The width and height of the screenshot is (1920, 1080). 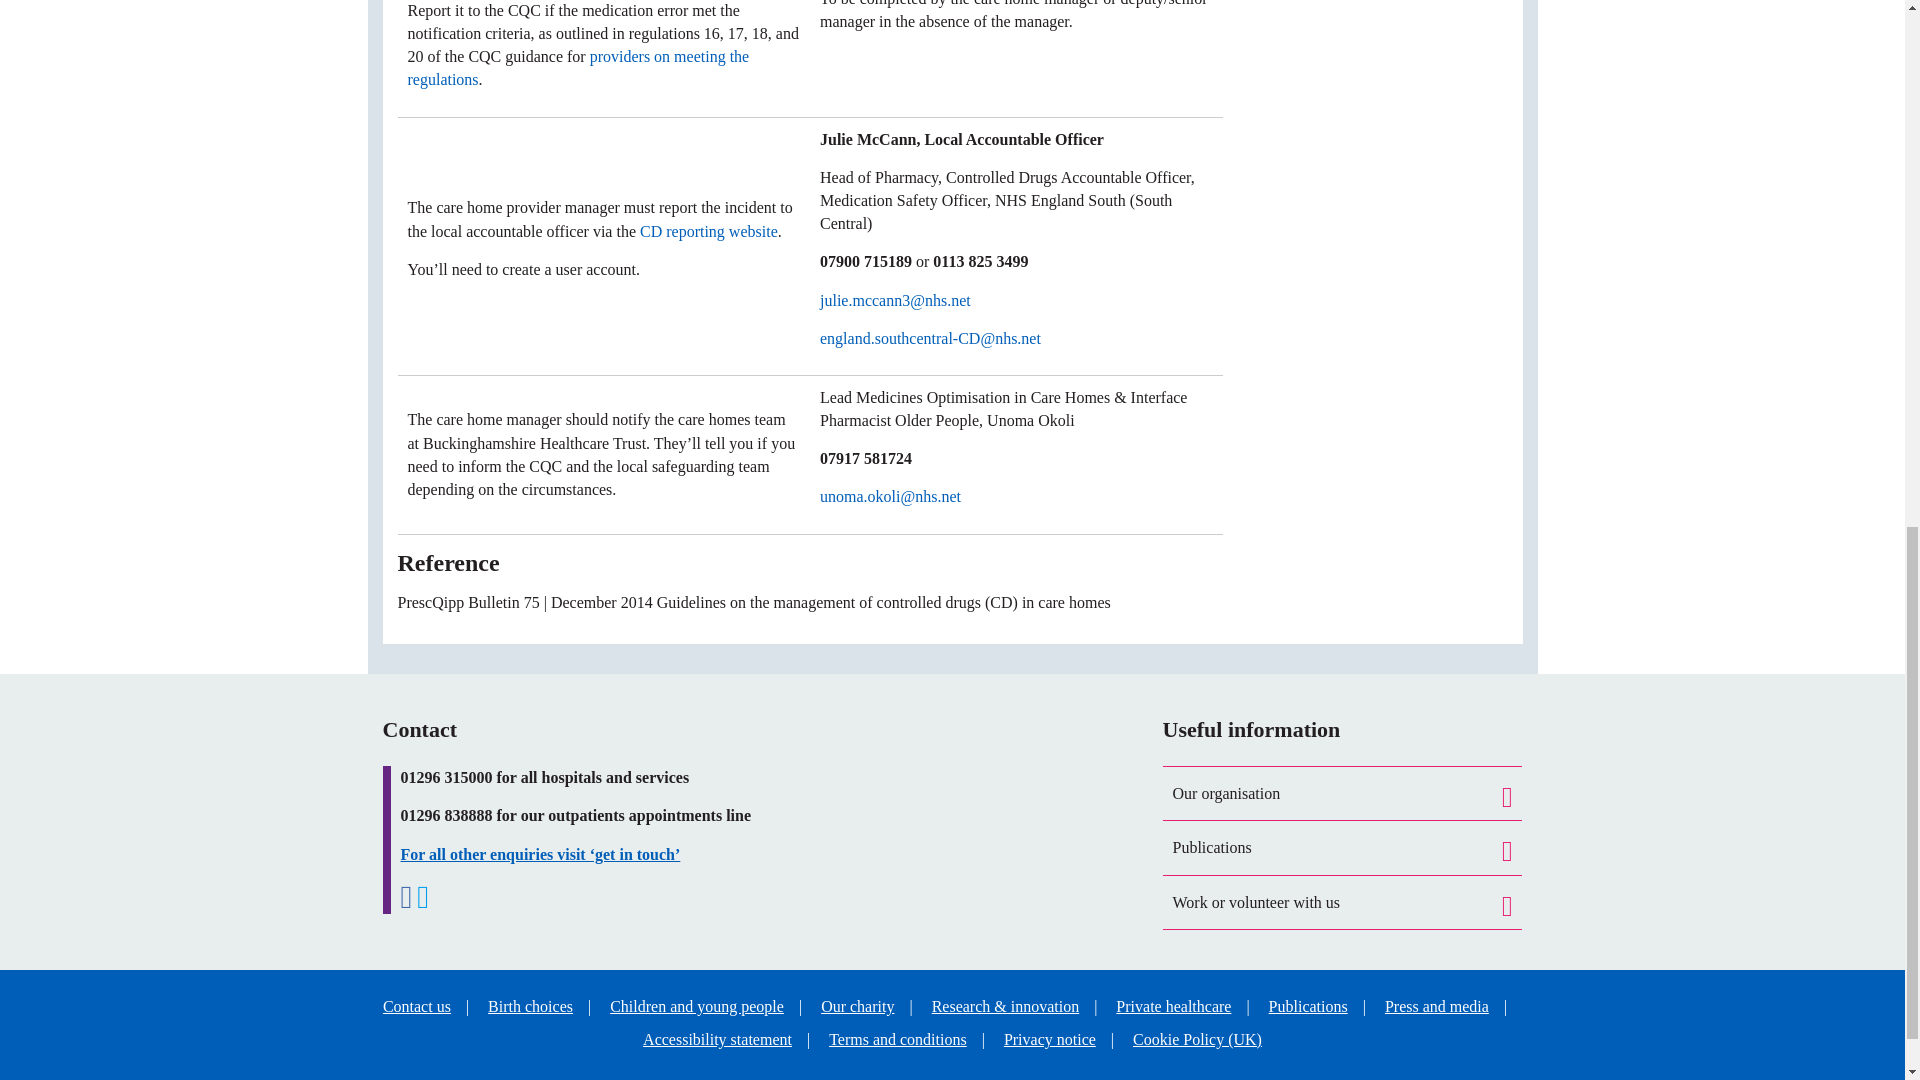 What do you see at coordinates (578, 67) in the screenshot?
I see `providers on meeting the regulations` at bounding box center [578, 67].